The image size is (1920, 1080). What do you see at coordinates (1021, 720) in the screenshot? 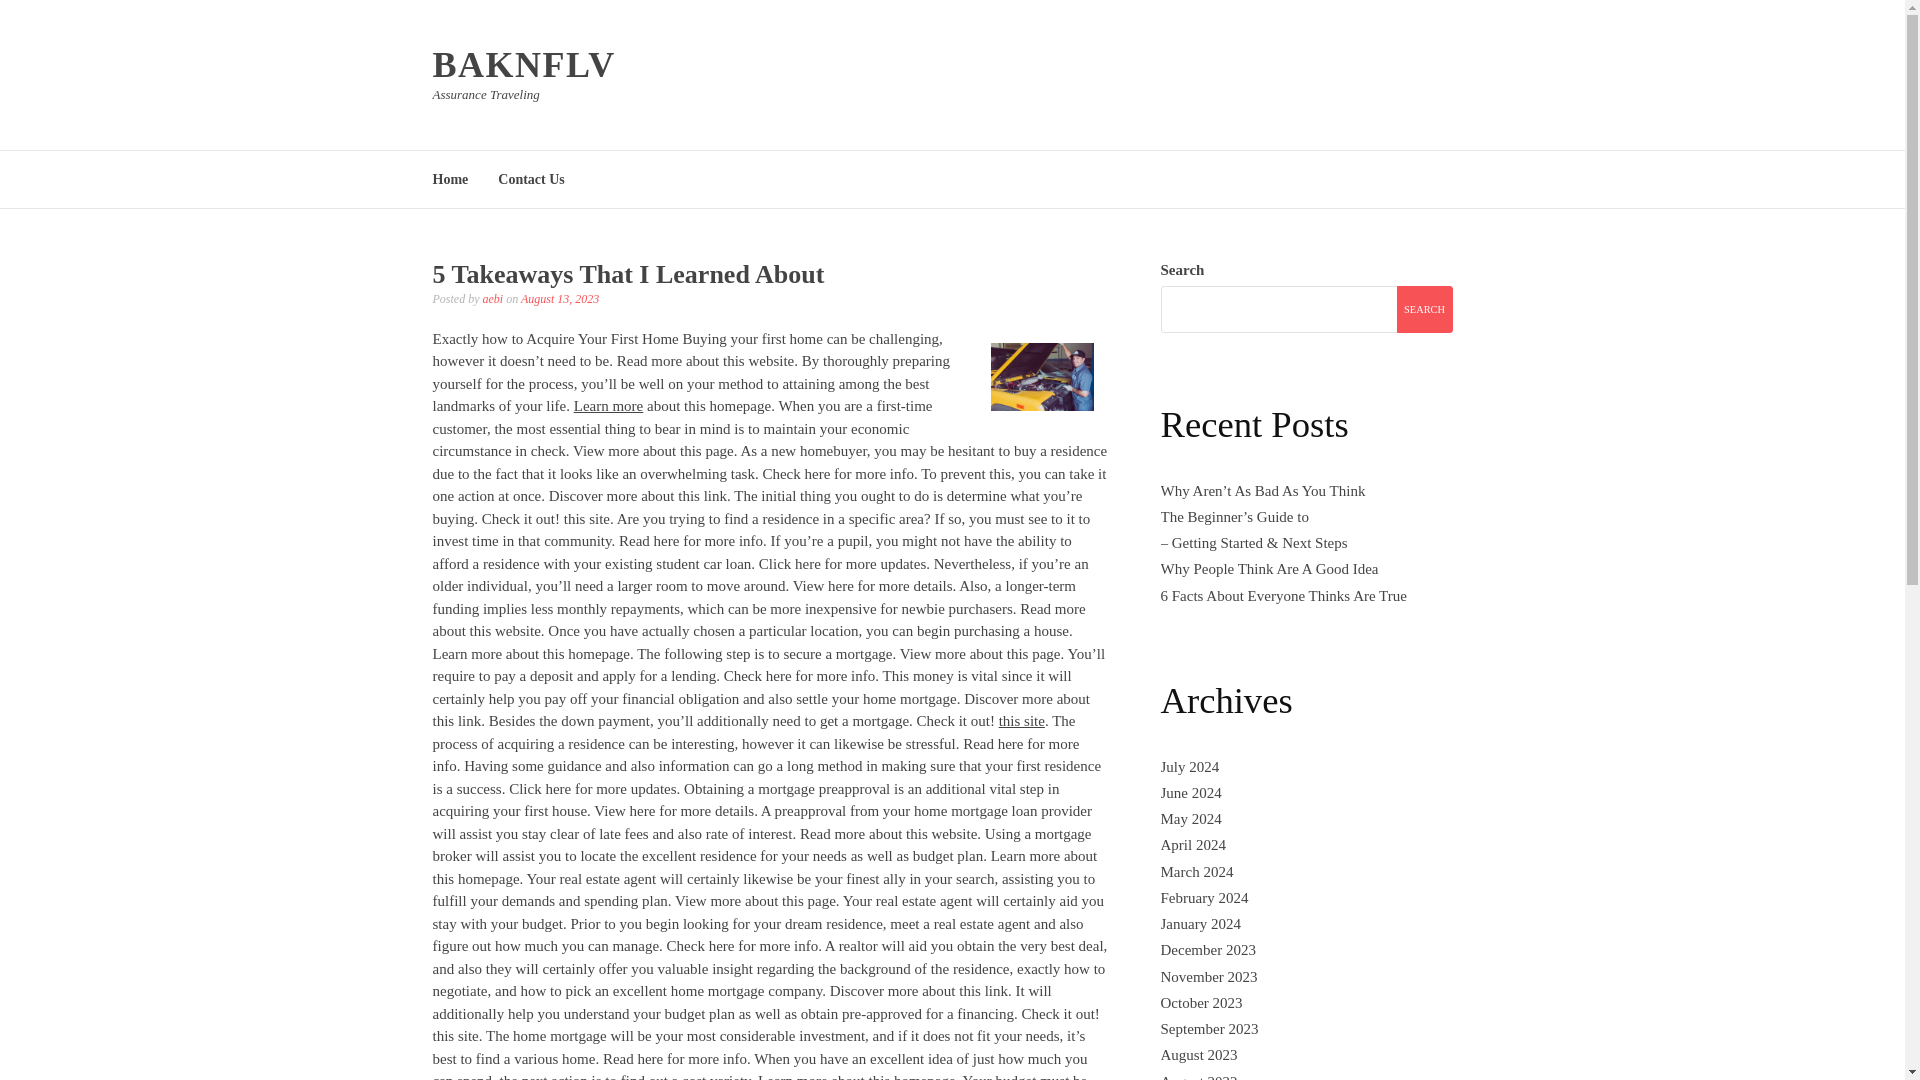
I see `this site` at bounding box center [1021, 720].